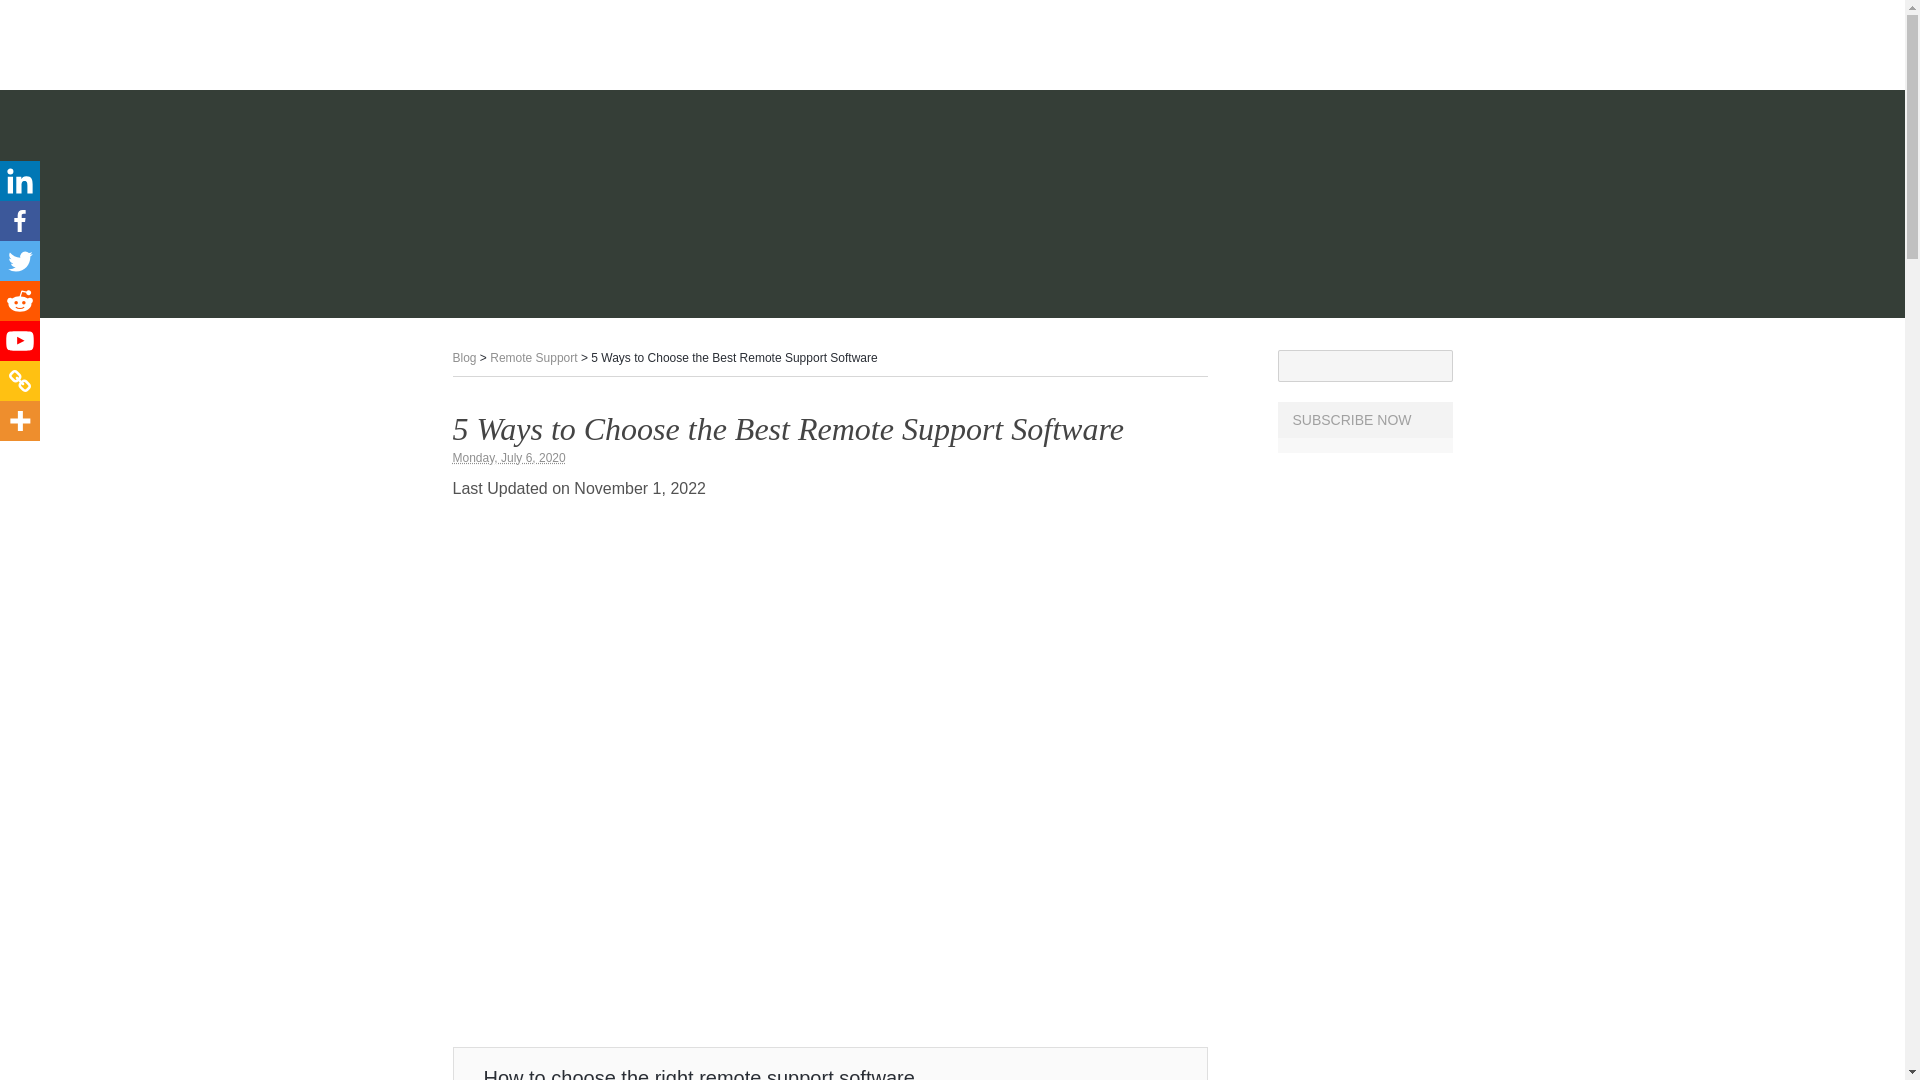 This screenshot has height=1080, width=1920. What do you see at coordinates (20, 380) in the screenshot?
I see `Copy Link` at bounding box center [20, 380].